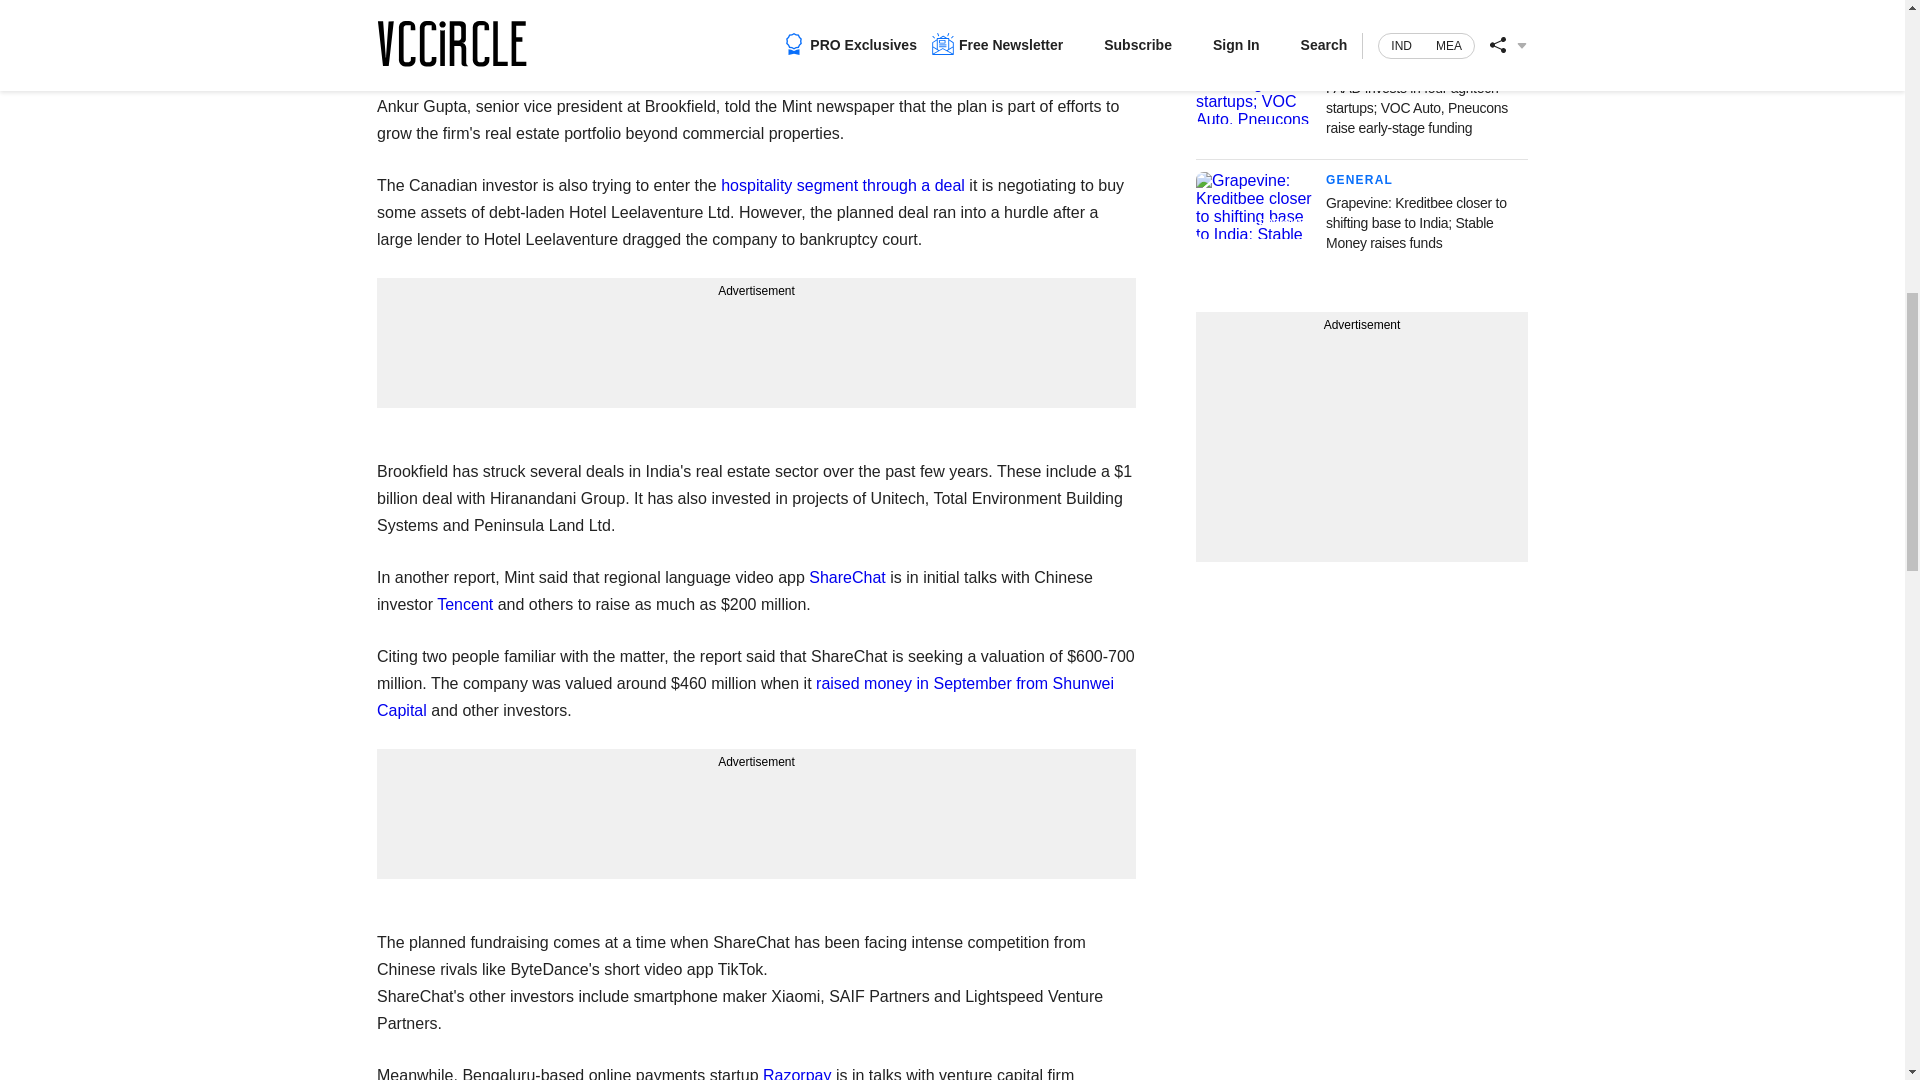 The image size is (1920, 1080). Describe the element at coordinates (796, 1074) in the screenshot. I see `Razorpay` at that location.